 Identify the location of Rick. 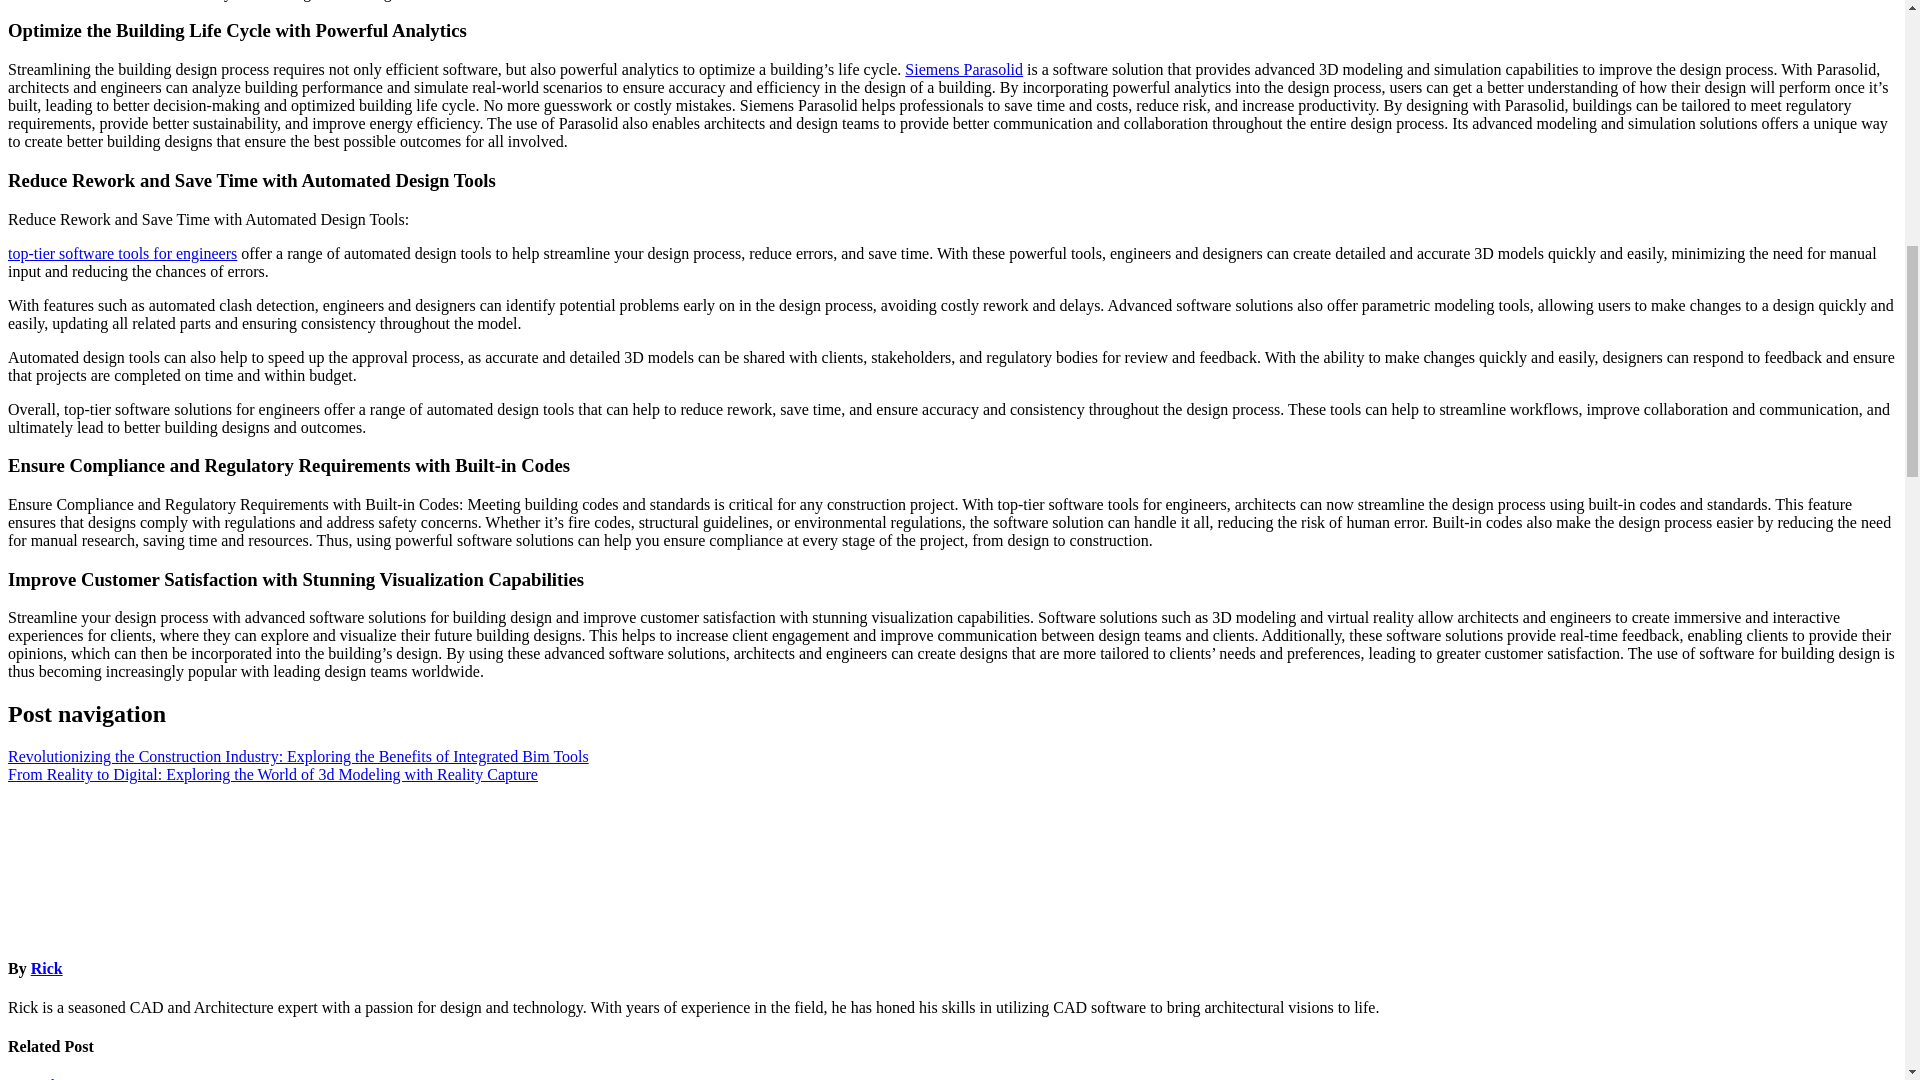
(46, 968).